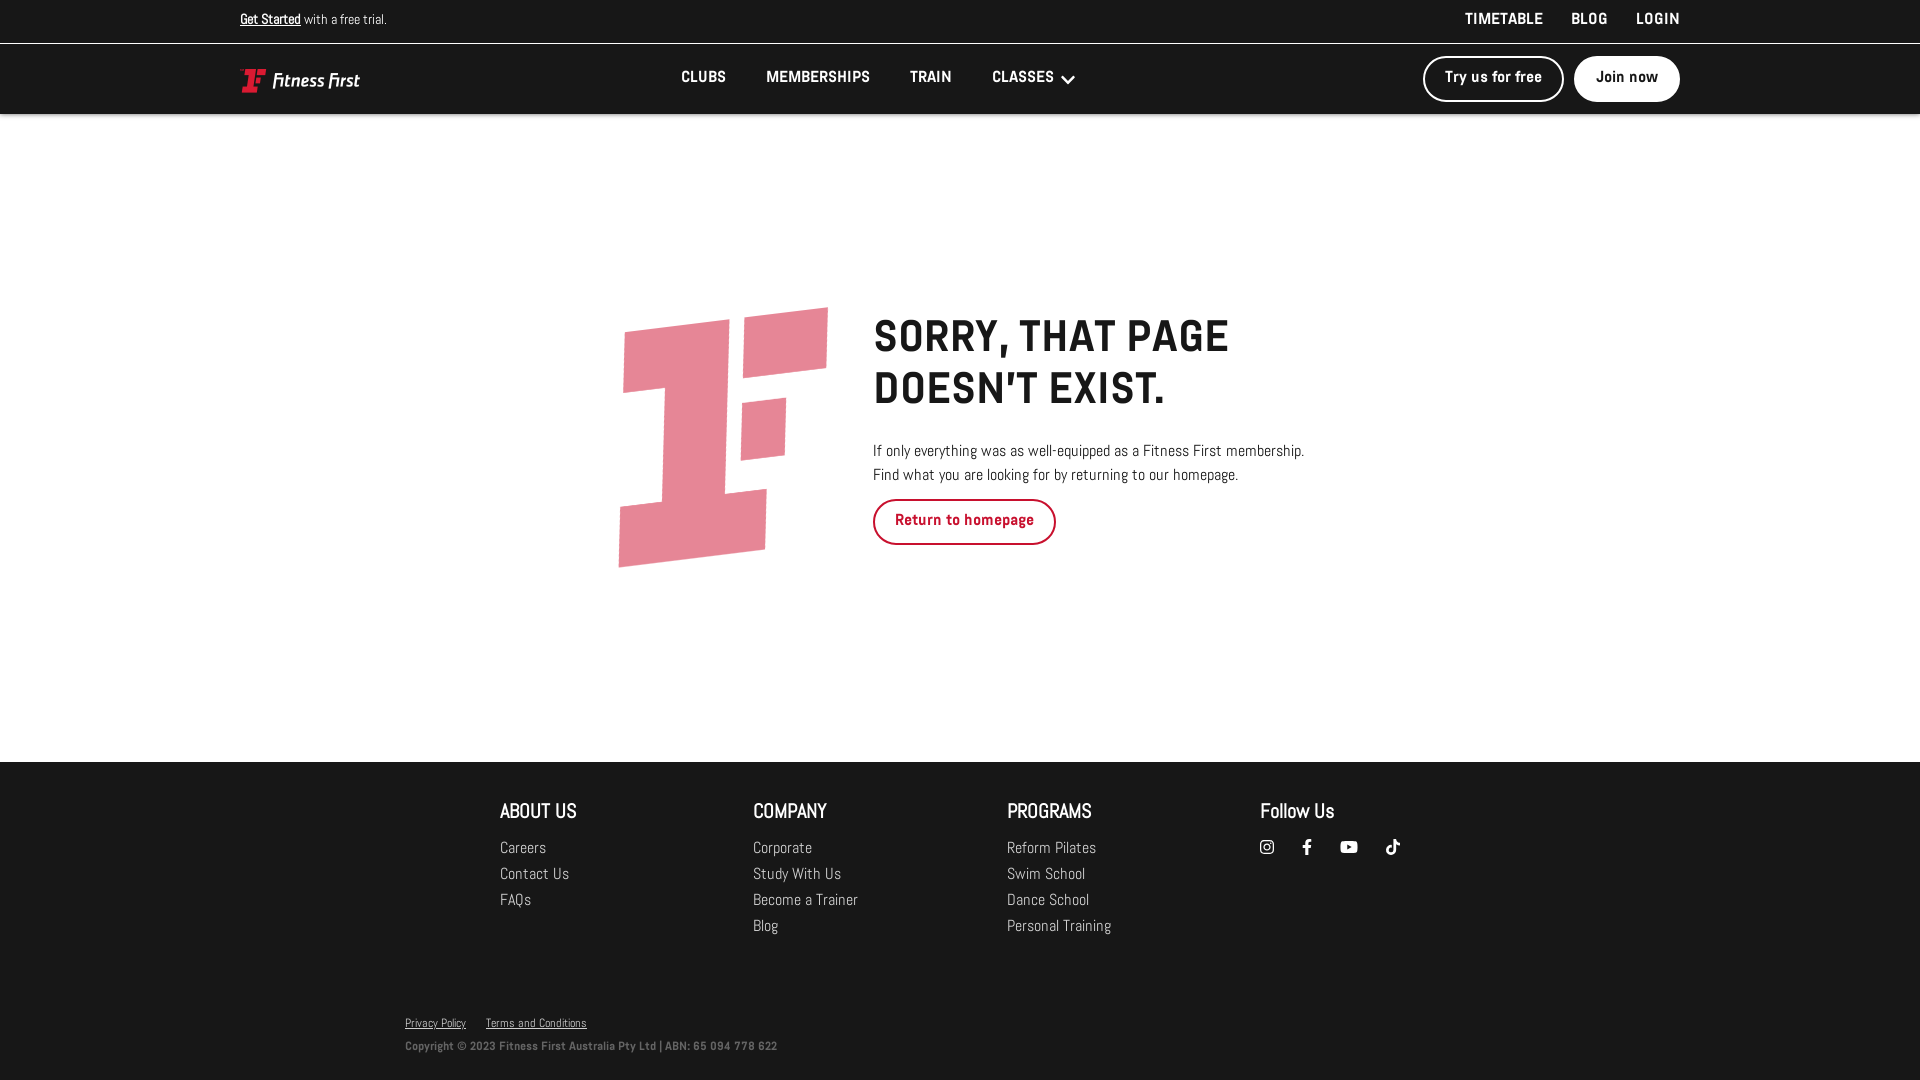  I want to click on TIMETABLE, so click(1504, 22).